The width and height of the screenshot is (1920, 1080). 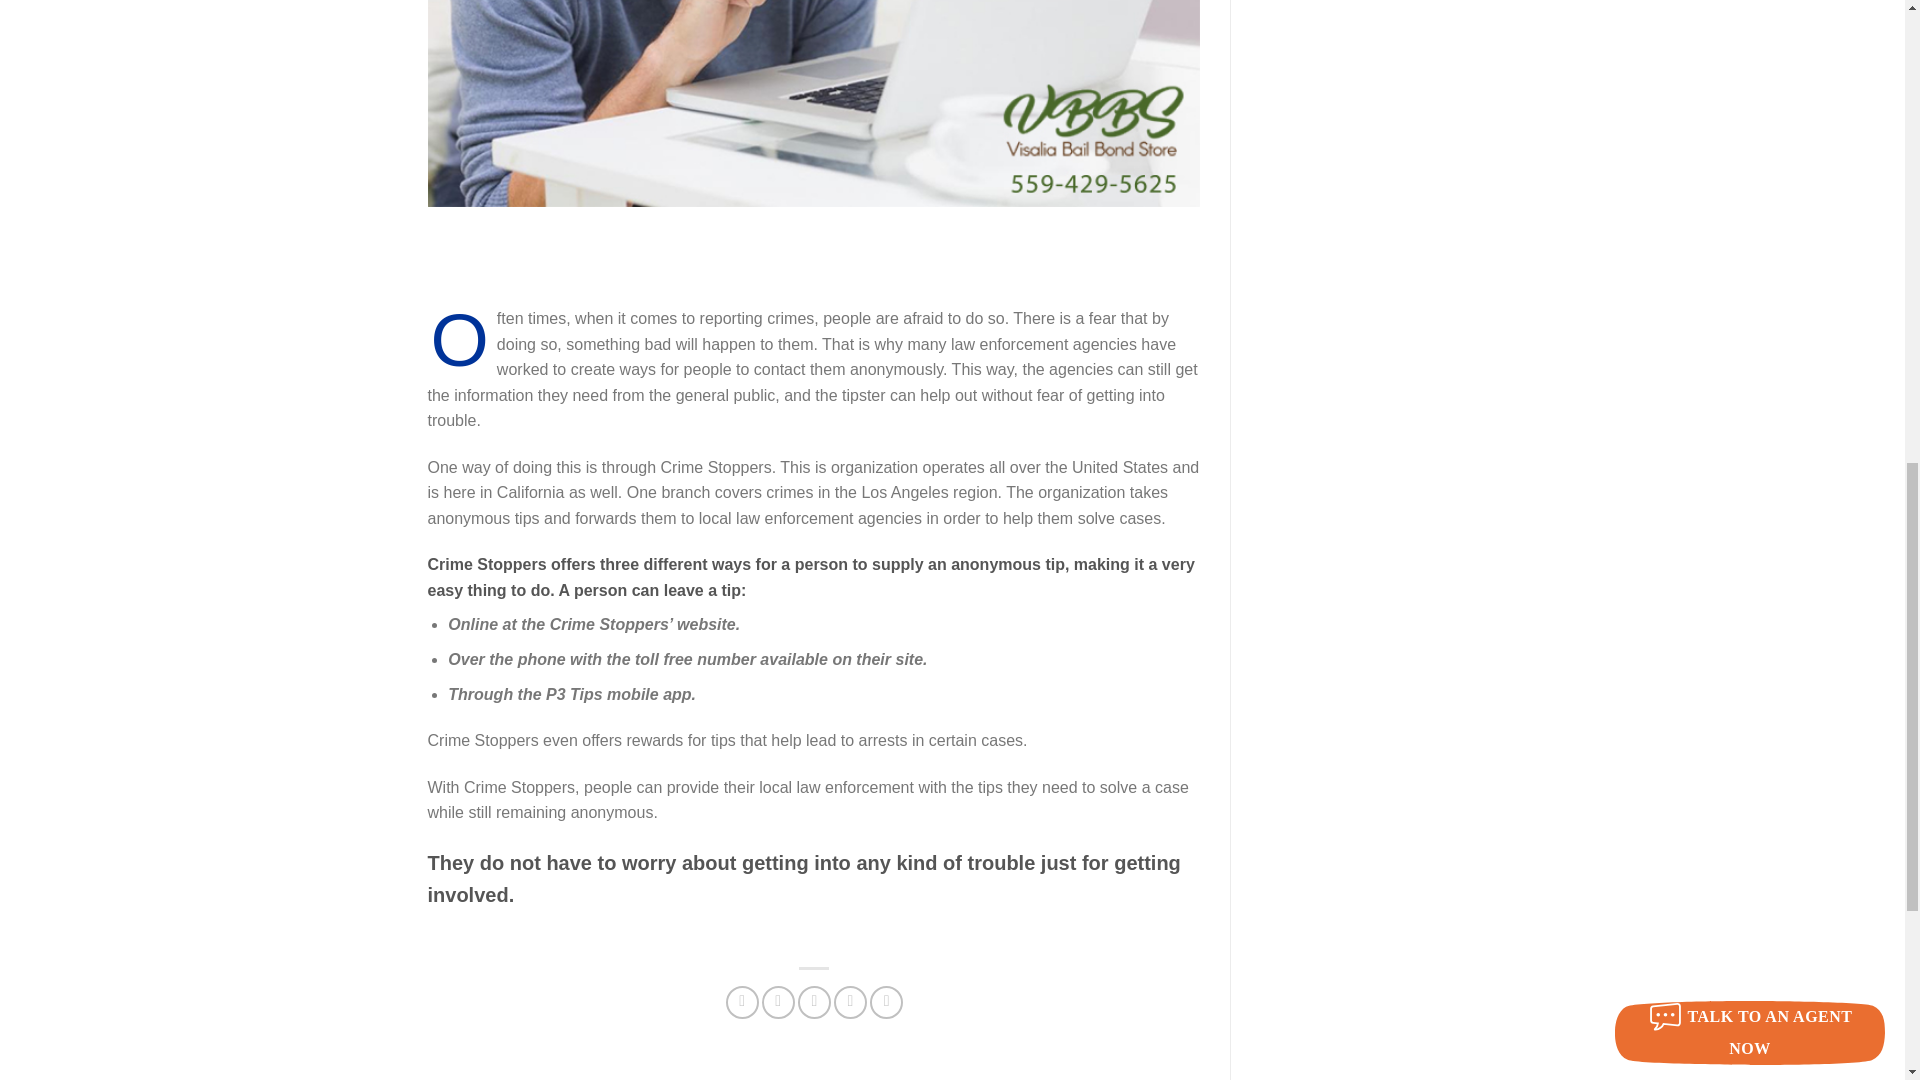 I want to click on Email to a Friend, so click(x=814, y=1002).